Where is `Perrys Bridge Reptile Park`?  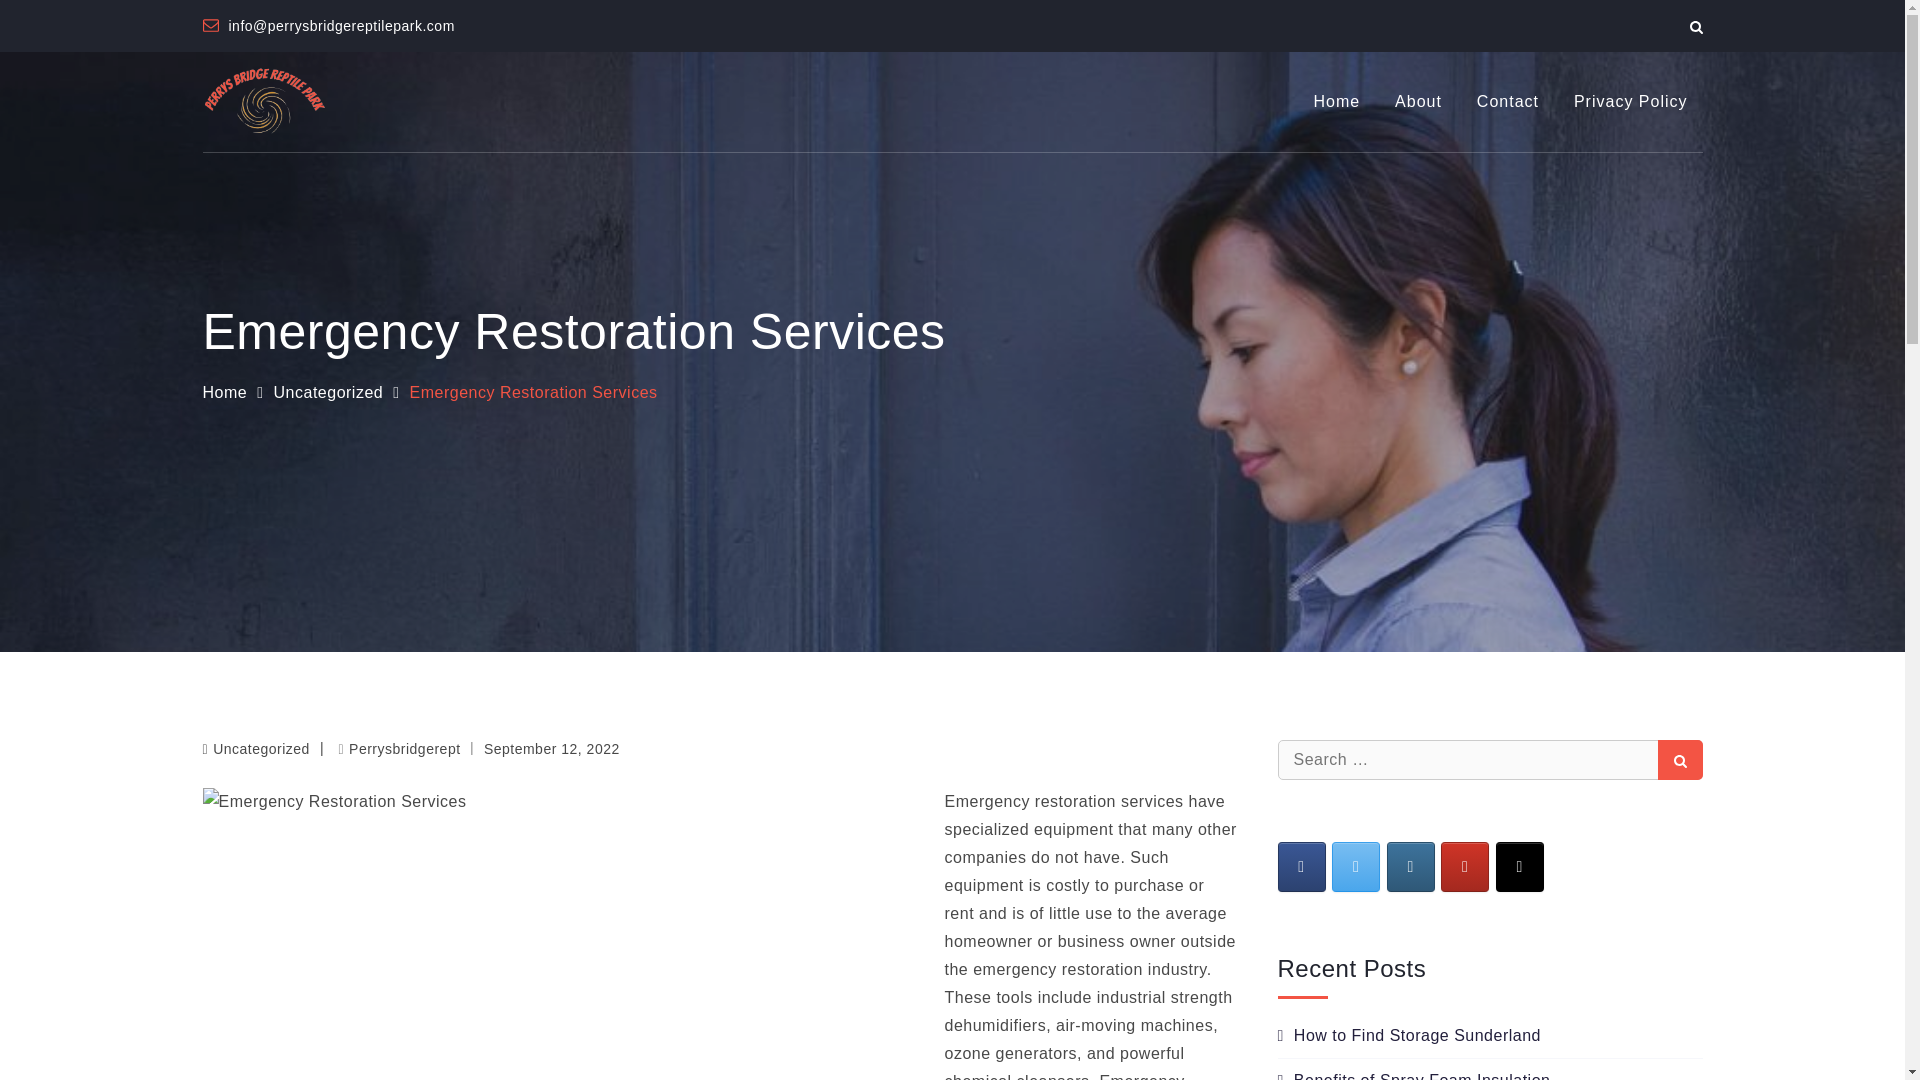
Perrys Bridge Reptile Park is located at coordinates (541, 114).